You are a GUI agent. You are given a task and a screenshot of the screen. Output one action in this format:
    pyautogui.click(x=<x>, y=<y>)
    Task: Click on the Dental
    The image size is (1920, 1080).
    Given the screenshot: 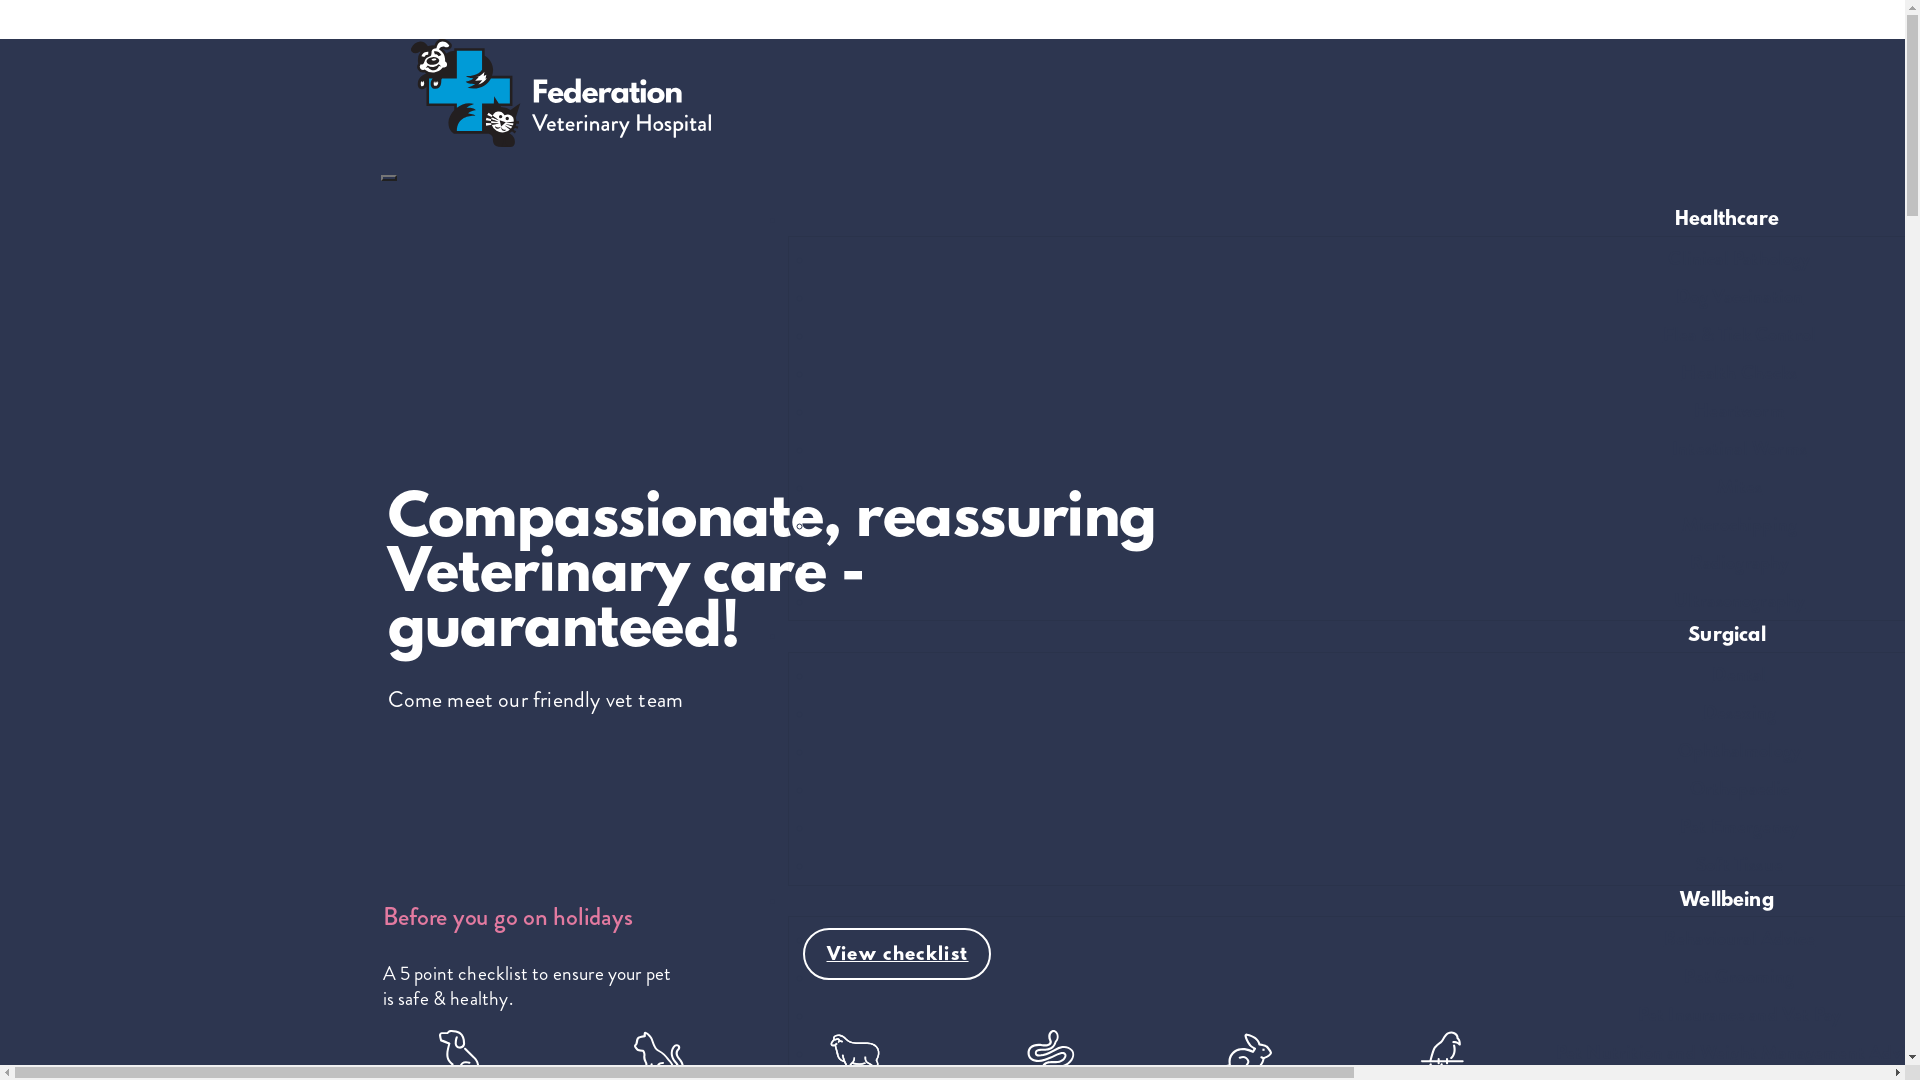 What is the action you would take?
    pyautogui.click(x=1739, y=675)
    